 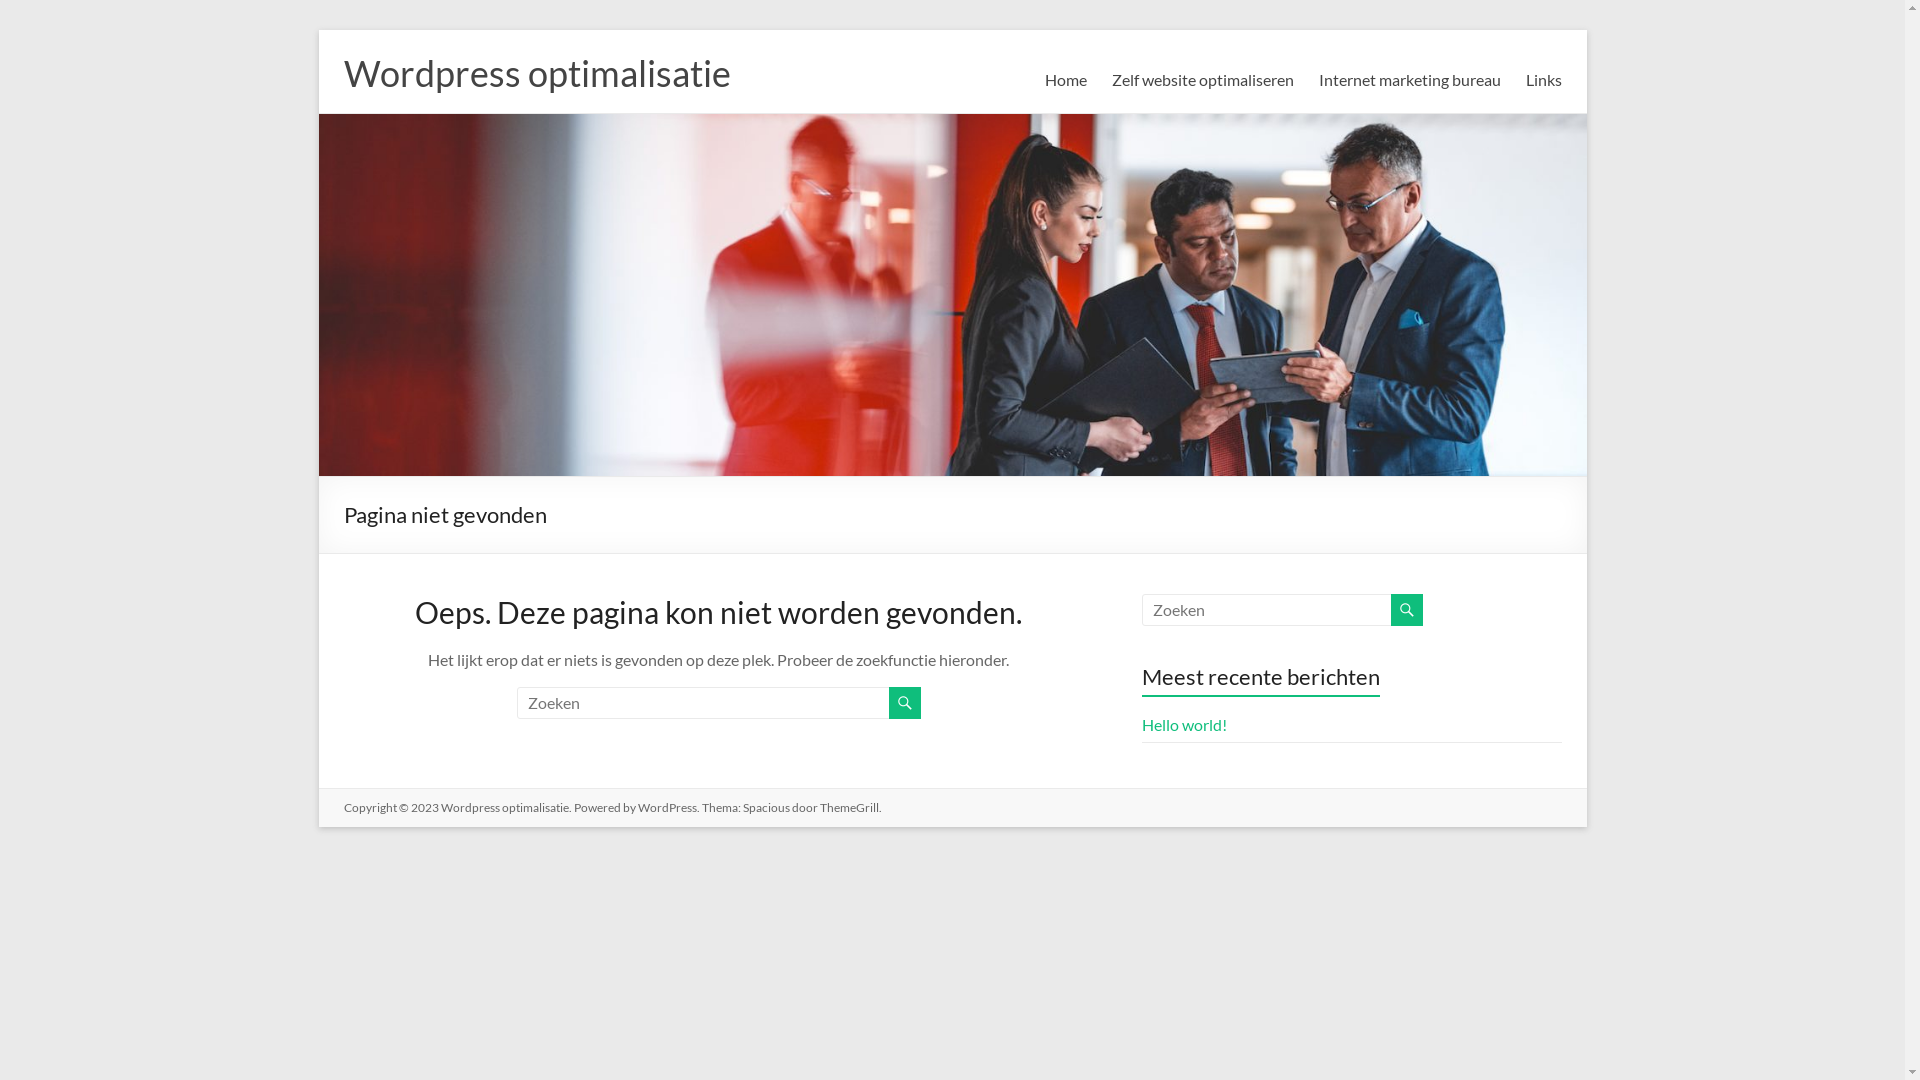 What do you see at coordinates (850, 808) in the screenshot?
I see `ThemeGrill` at bounding box center [850, 808].